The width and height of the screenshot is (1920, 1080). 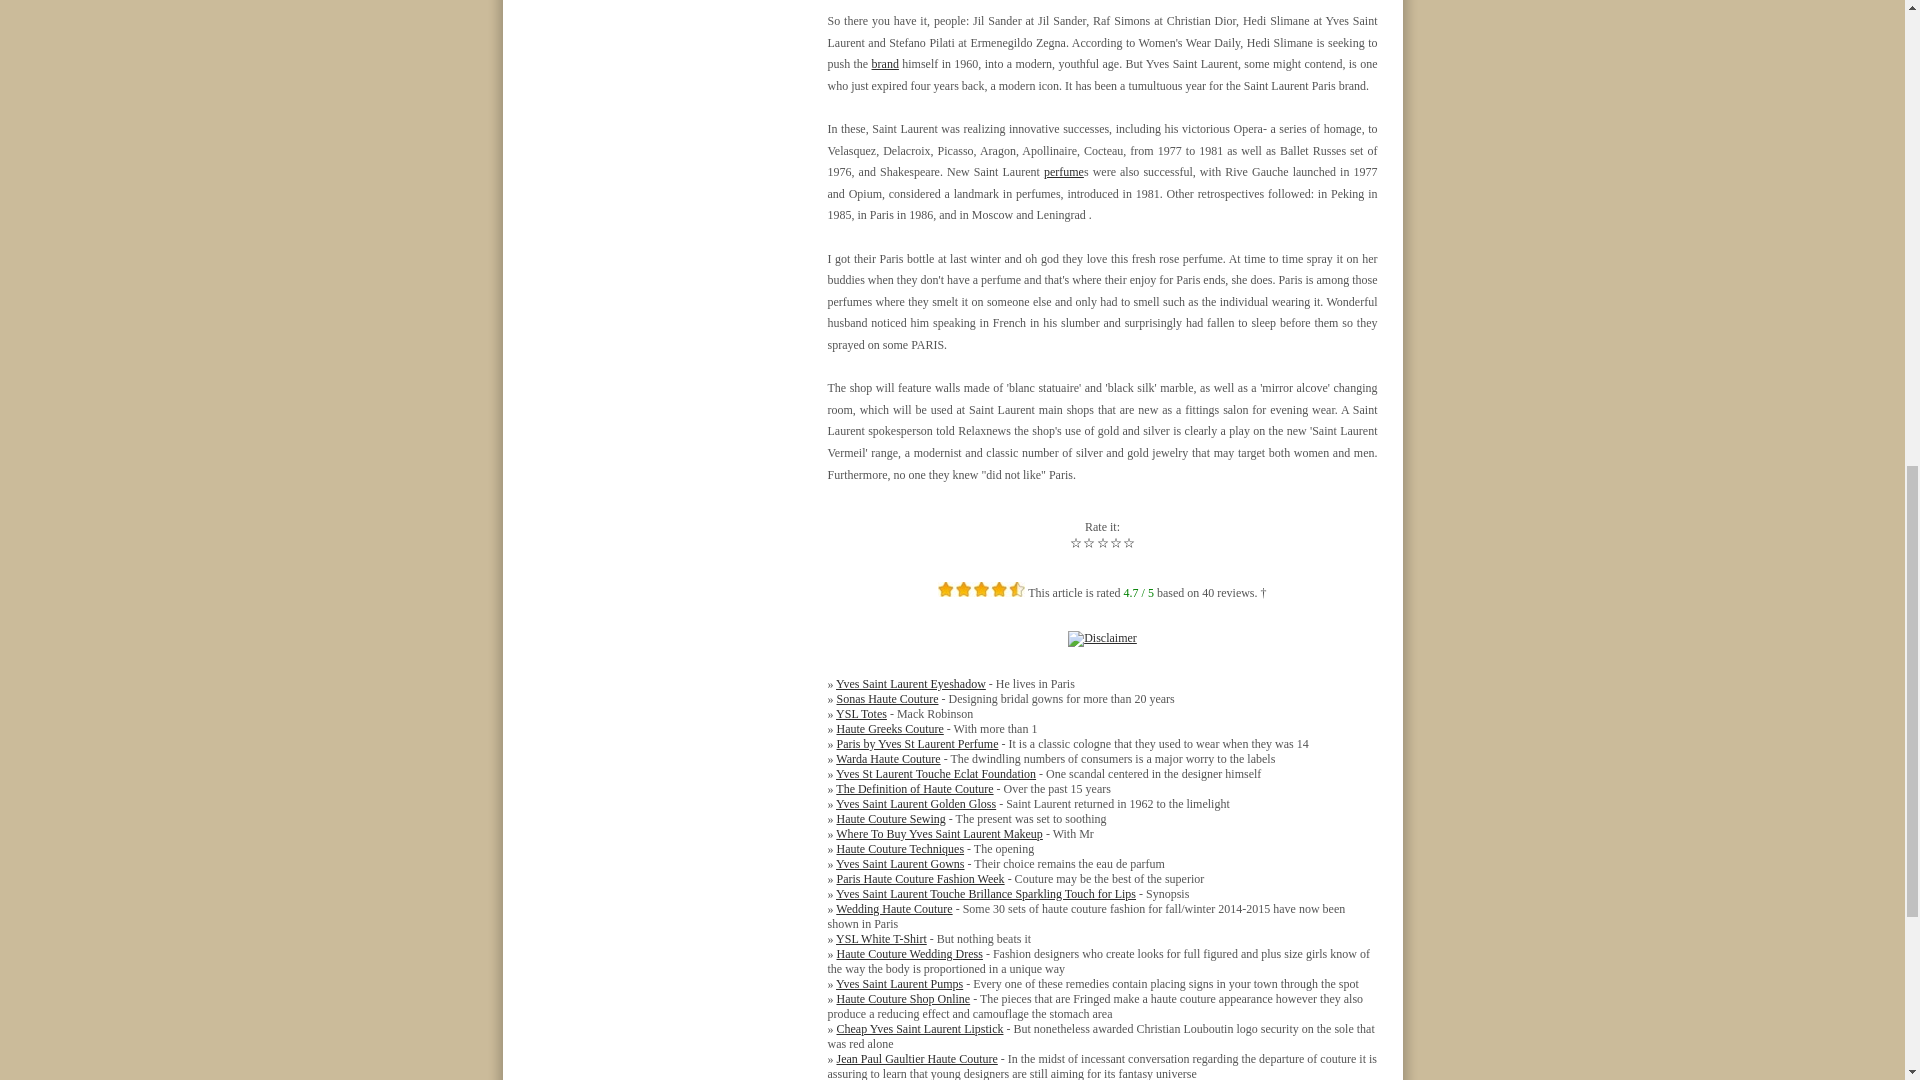 I want to click on Warda Haute Couture, so click(x=888, y=758).